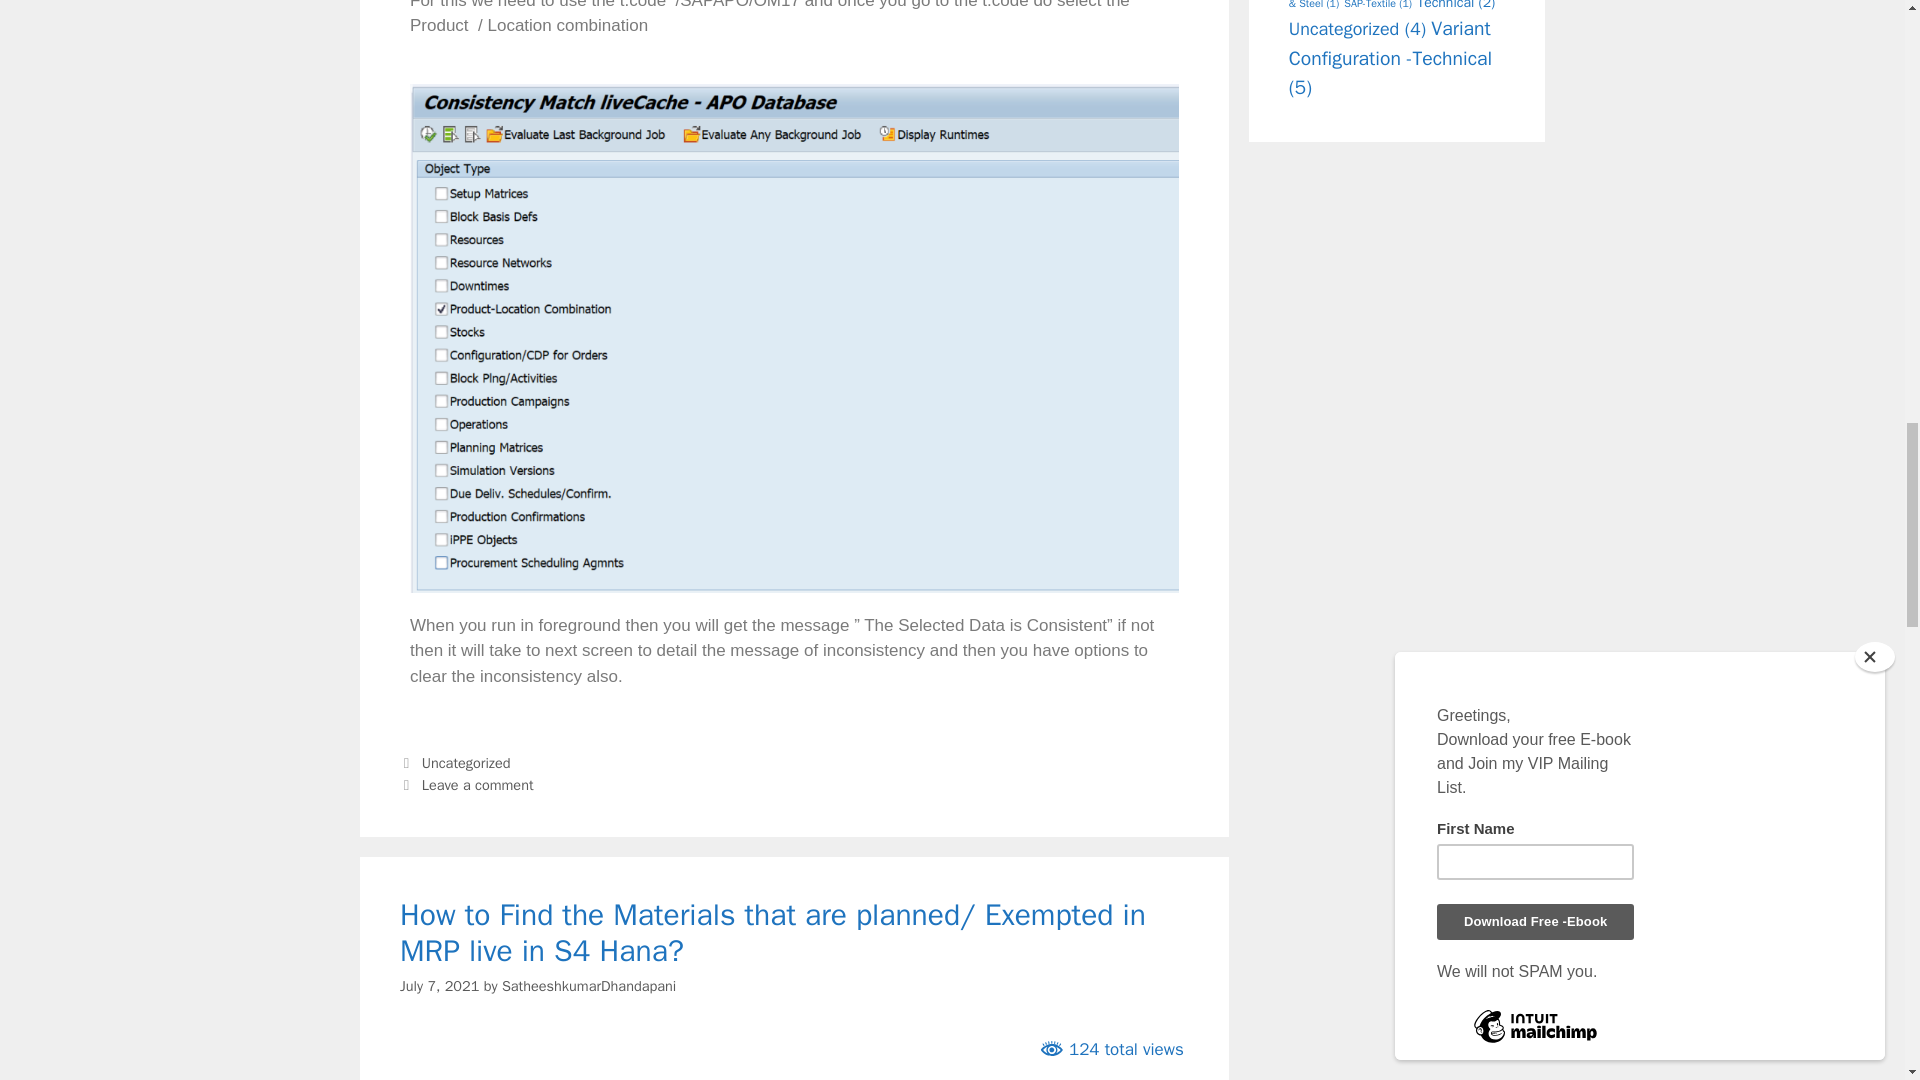  What do you see at coordinates (466, 762) in the screenshot?
I see `Uncategorized` at bounding box center [466, 762].